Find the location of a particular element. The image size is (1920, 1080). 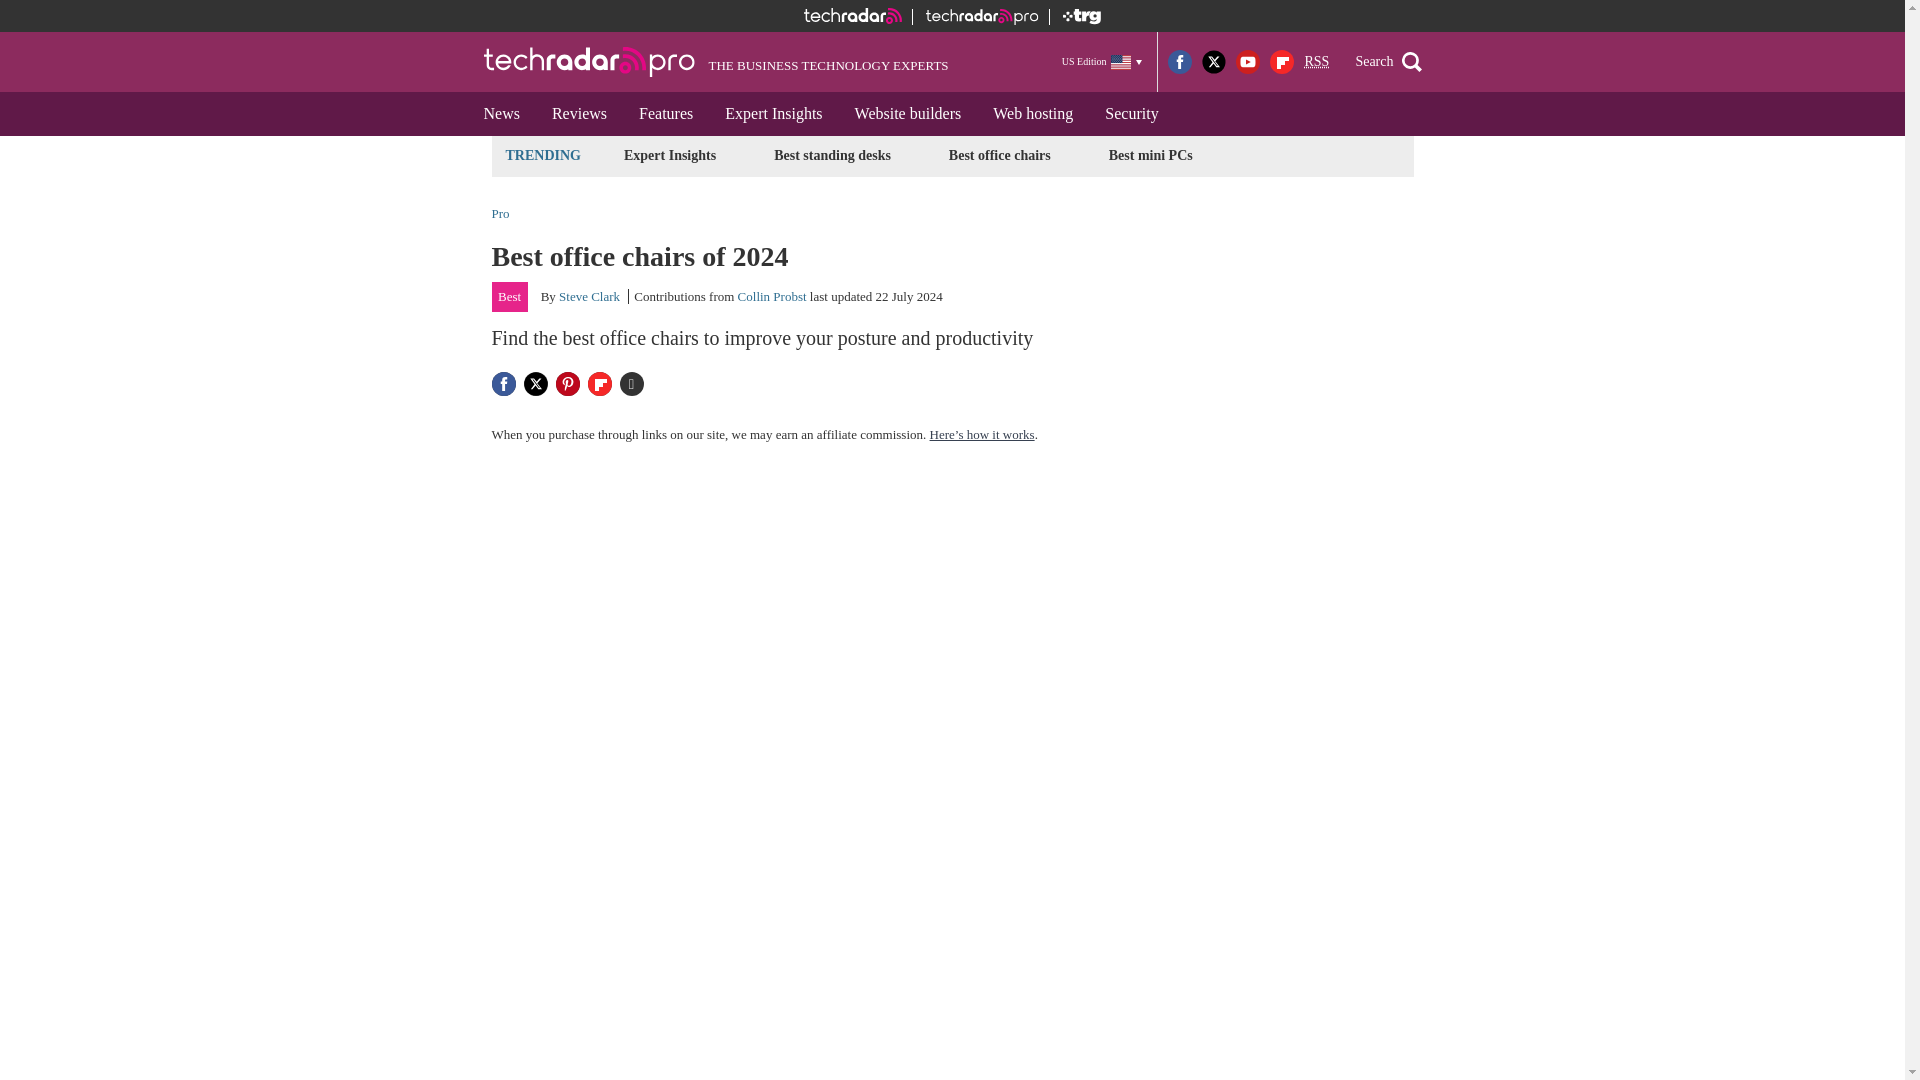

News is located at coordinates (502, 114).